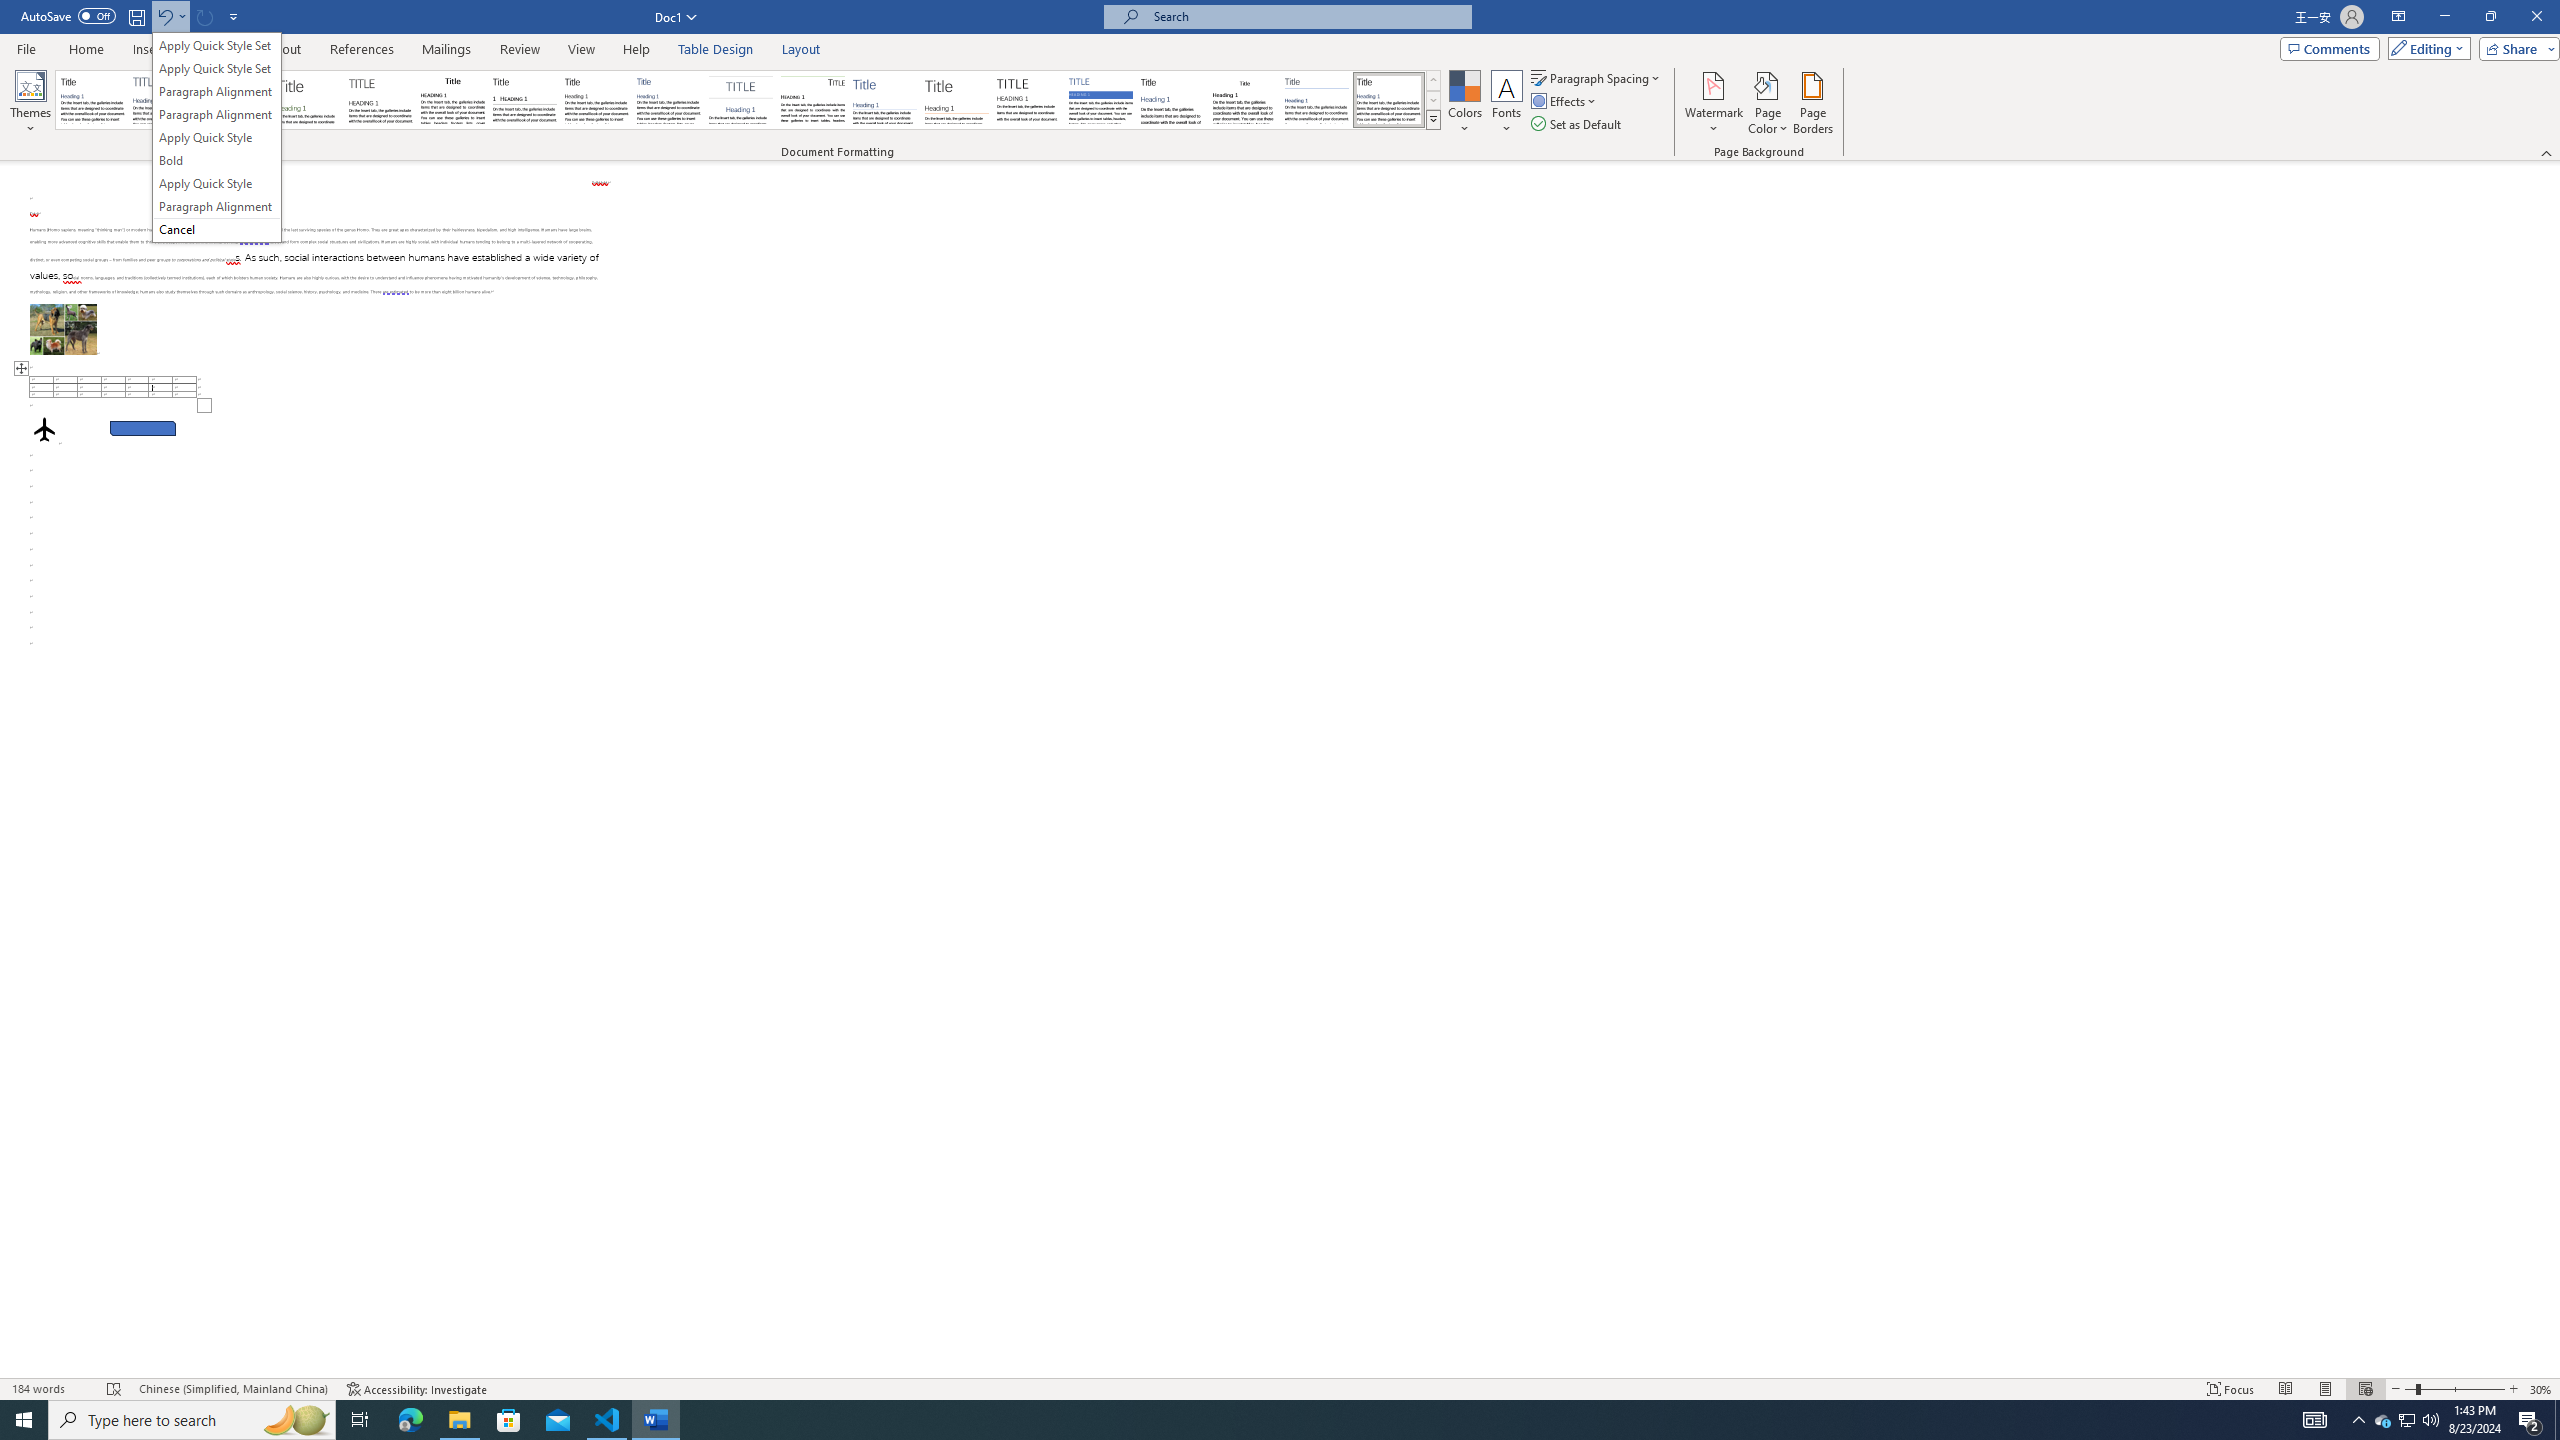 The height and width of the screenshot is (1440, 2560). Describe the element at coordinates (2542, 1389) in the screenshot. I see `Zoom 30%` at that location.